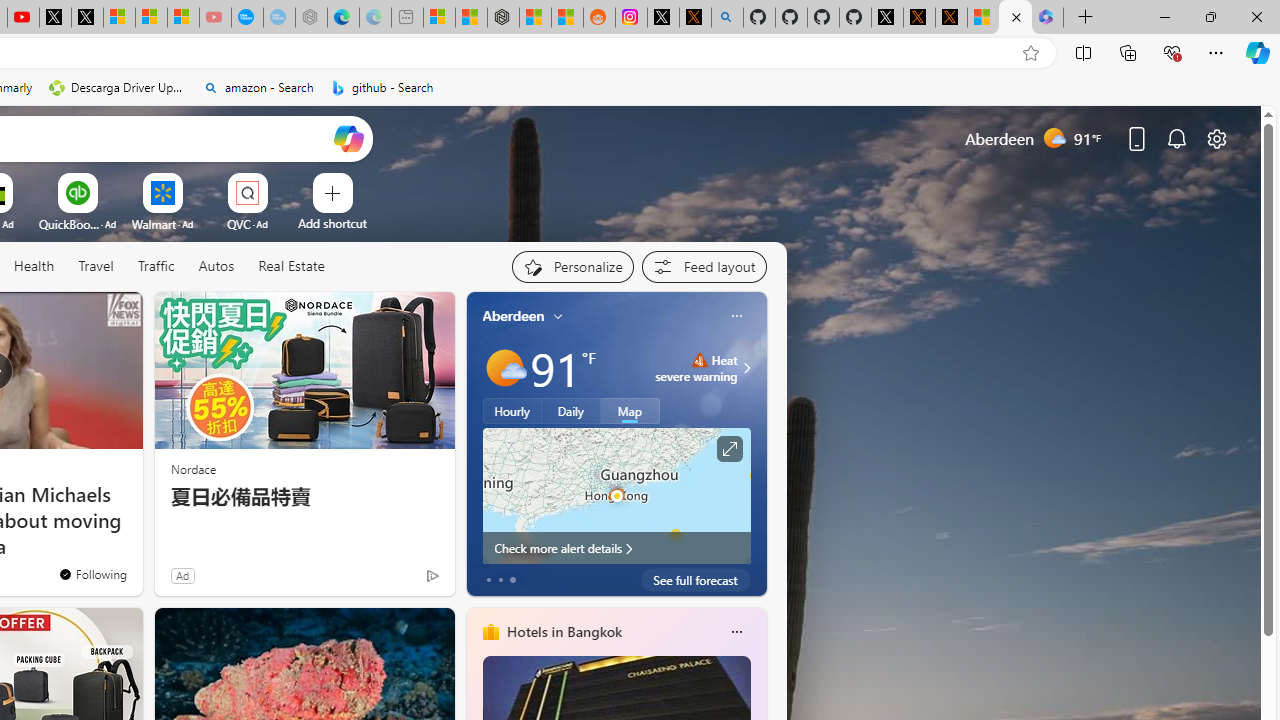  What do you see at coordinates (950, 18) in the screenshot?
I see `X Privacy Policy` at bounding box center [950, 18].